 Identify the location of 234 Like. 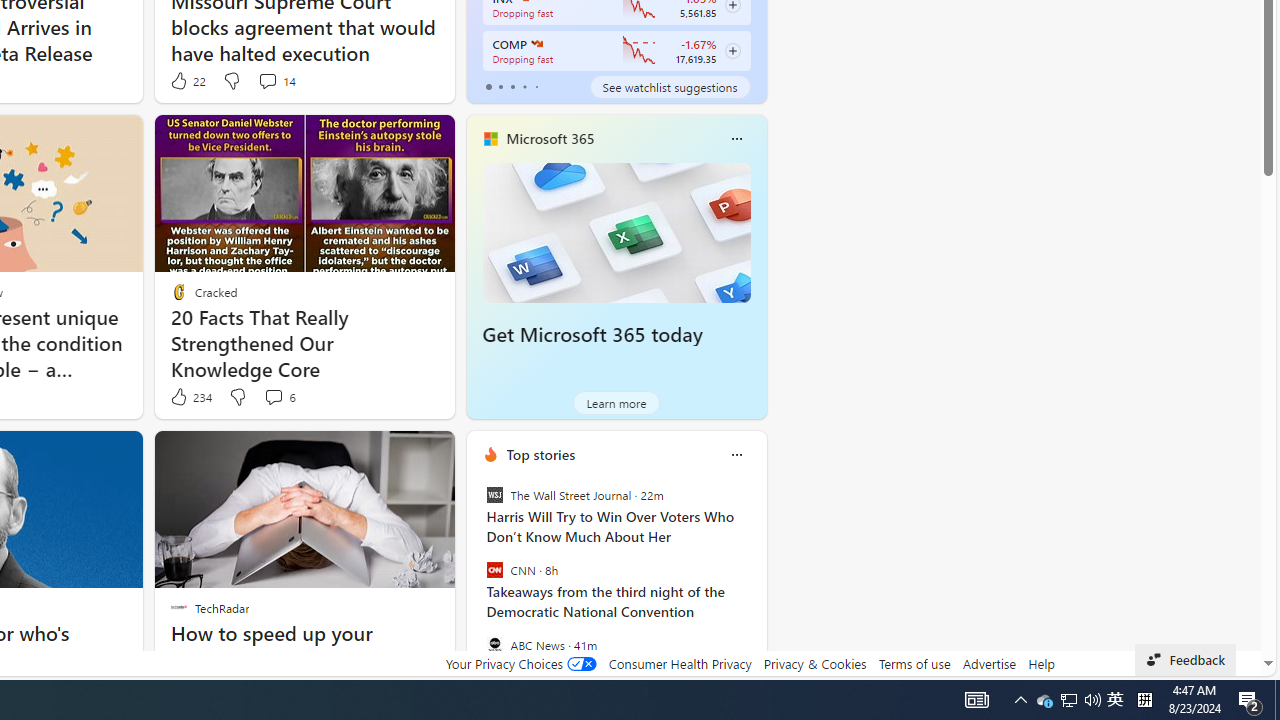
(190, 397).